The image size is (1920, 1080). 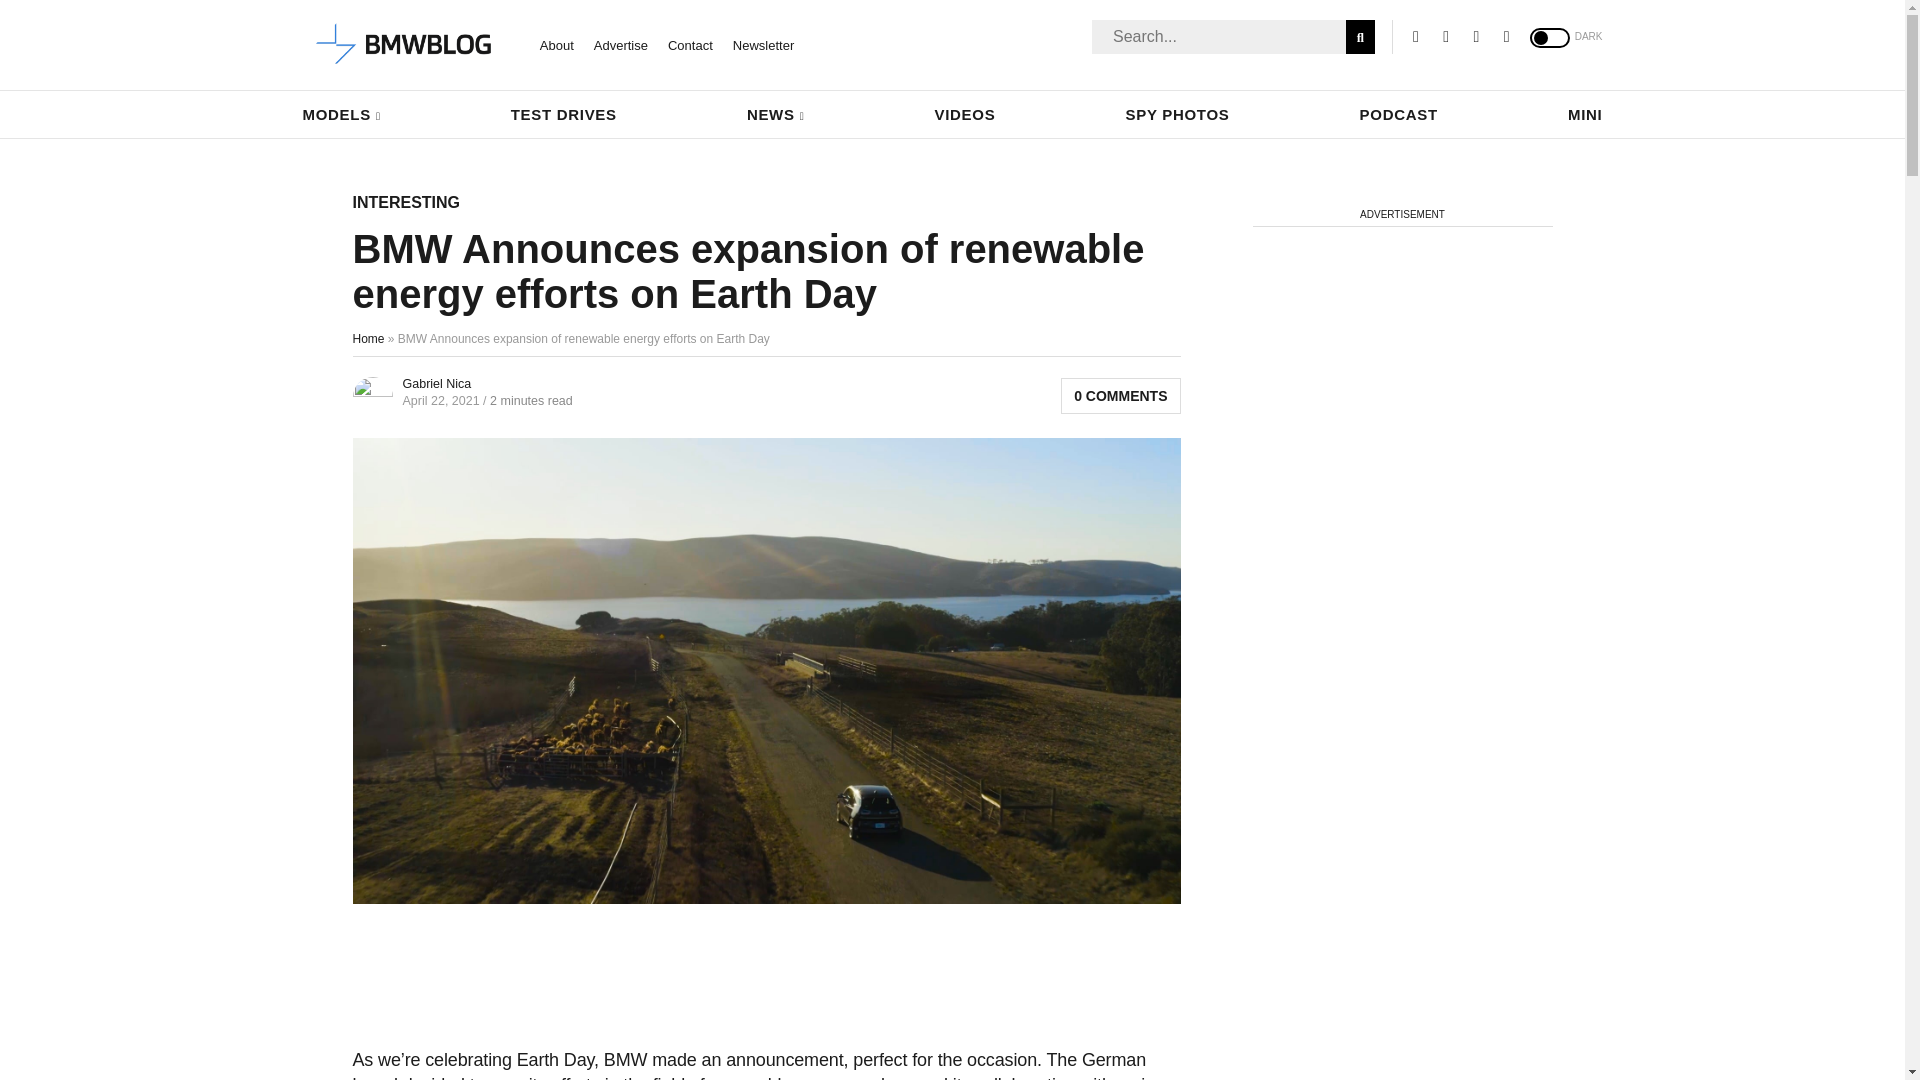 What do you see at coordinates (764, 44) in the screenshot?
I see `Newsletter` at bounding box center [764, 44].